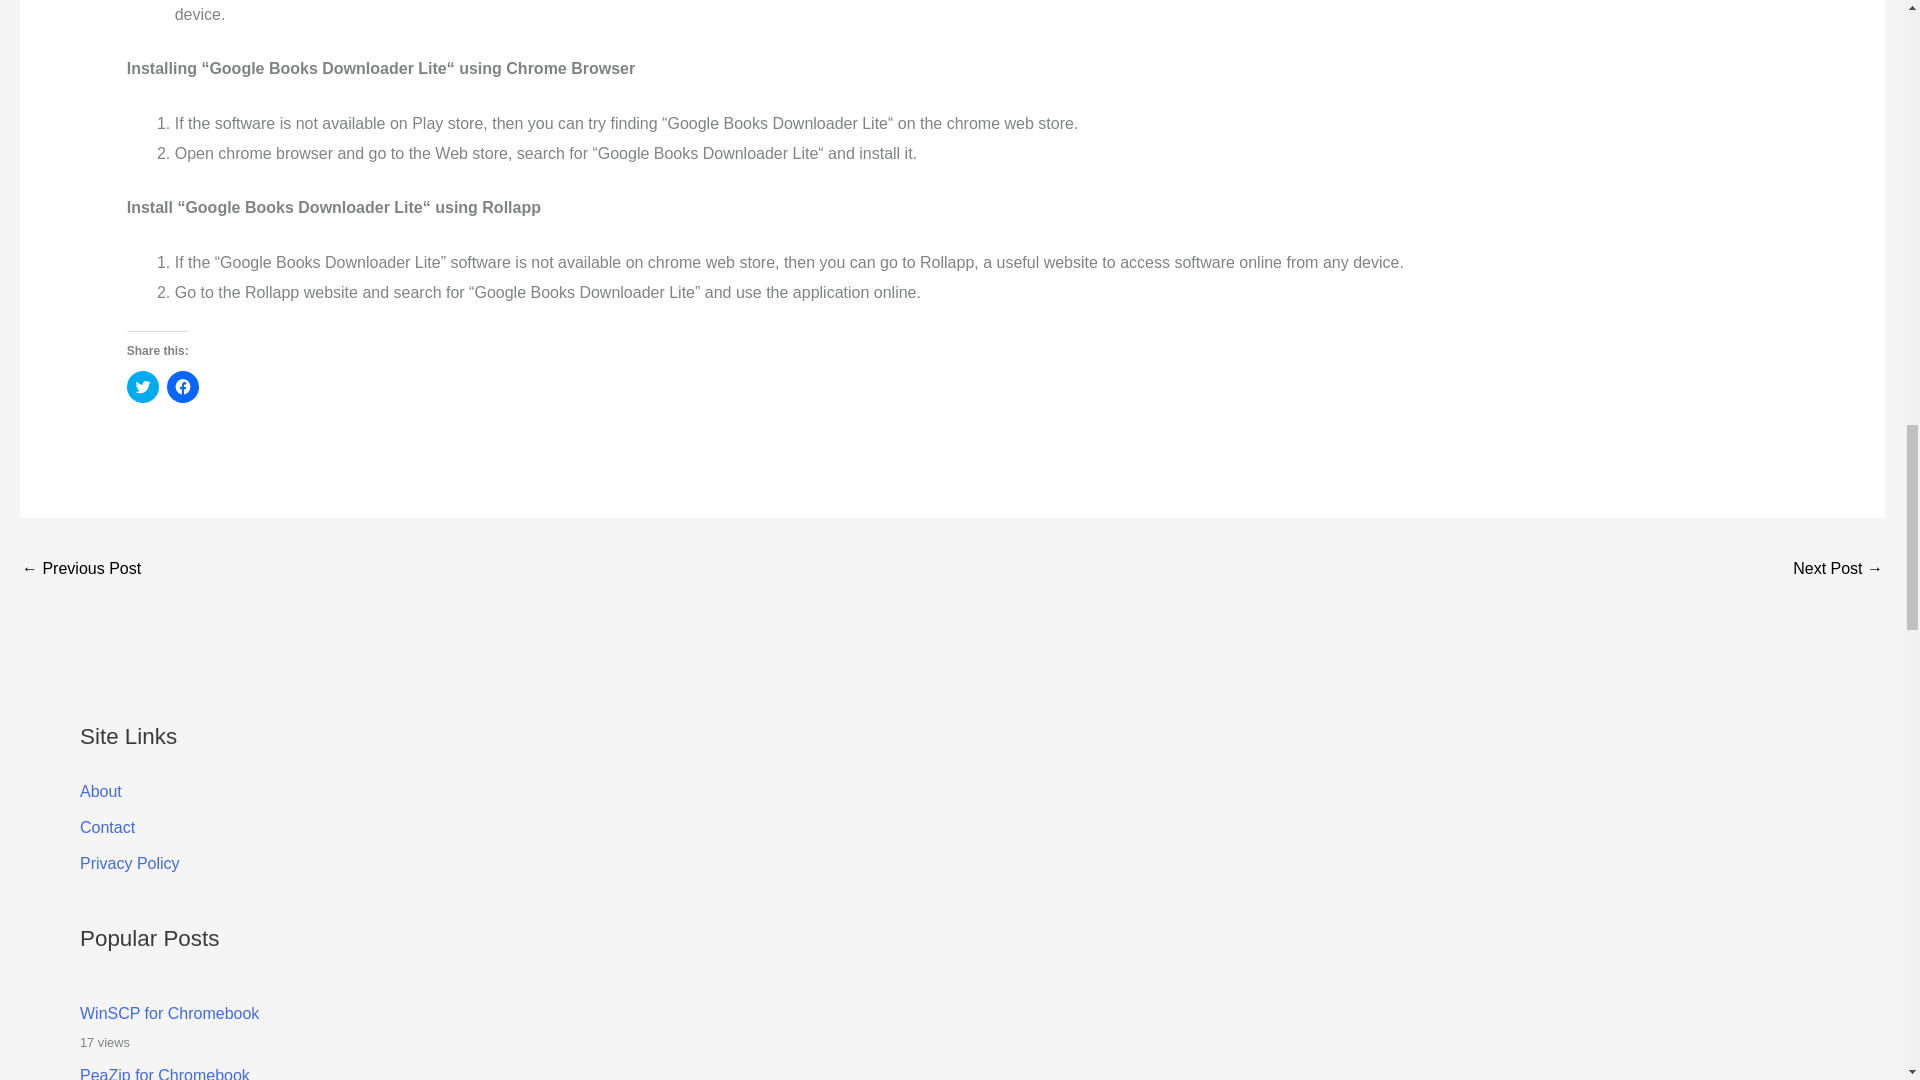 Image resolution: width=1920 pixels, height=1080 pixels. Describe the element at coordinates (142, 386) in the screenshot. I see `Click to share on Twitter` at that location.